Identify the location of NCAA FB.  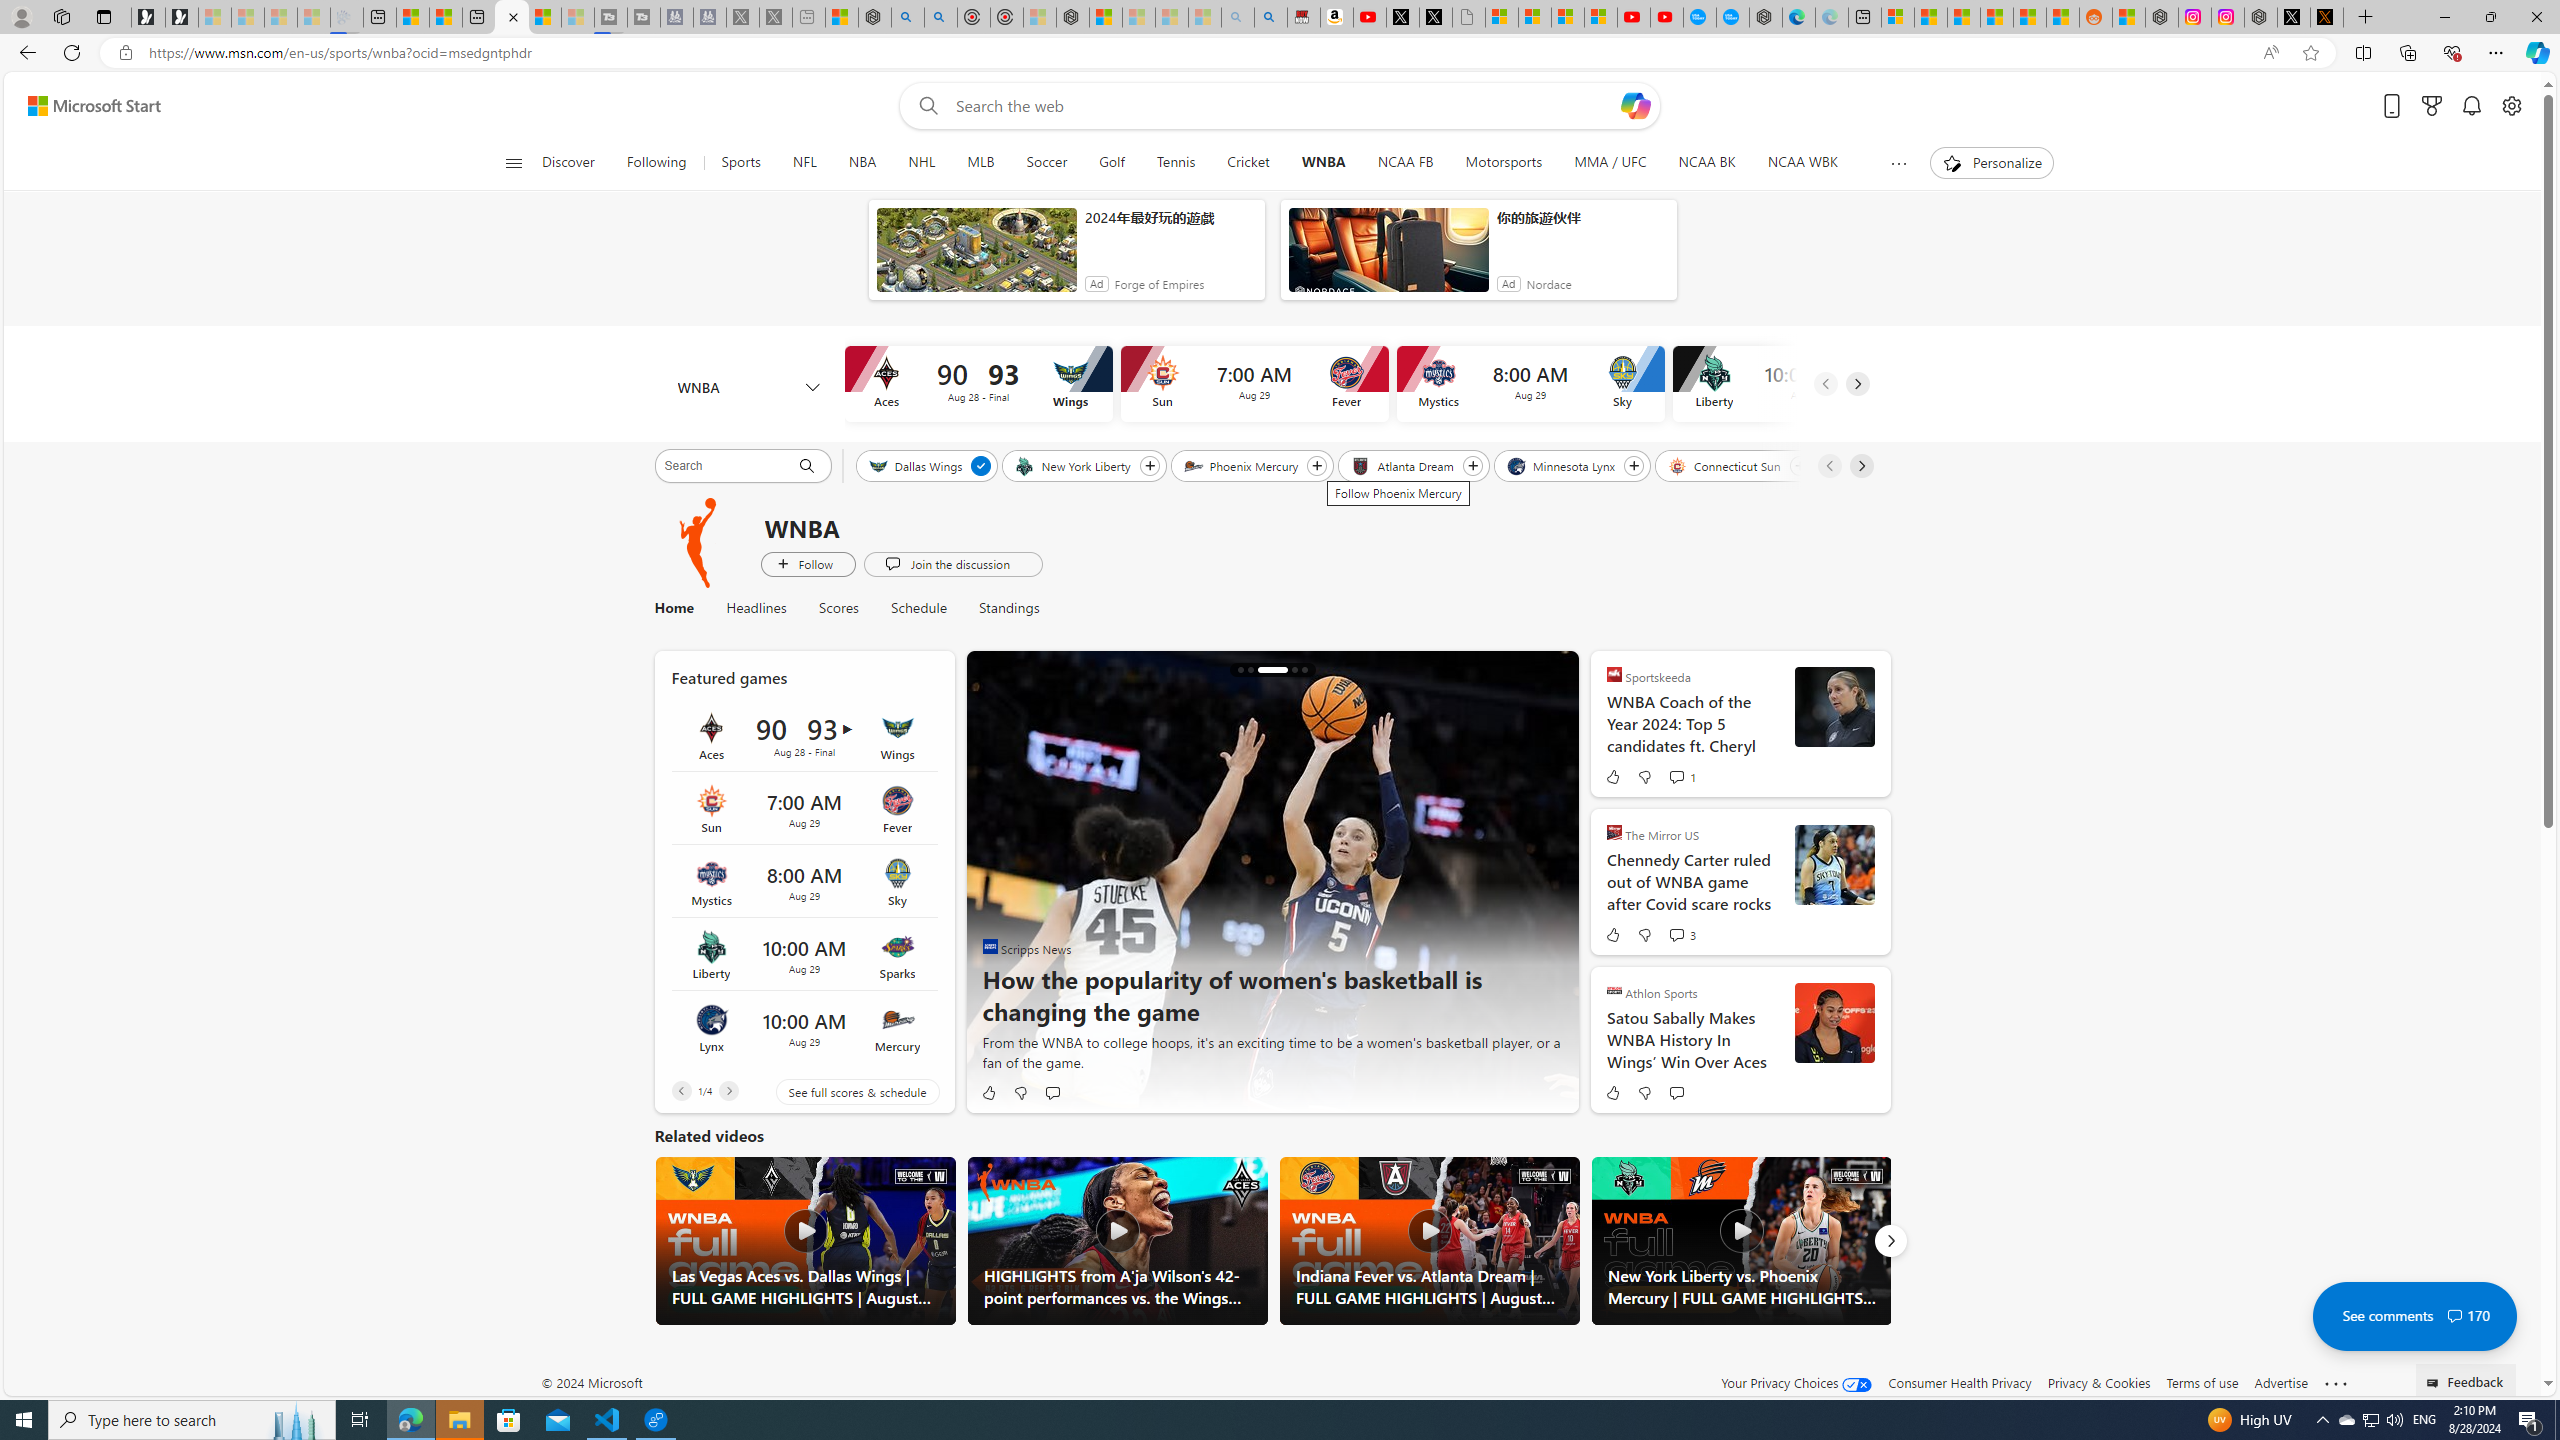
(1404, 163).